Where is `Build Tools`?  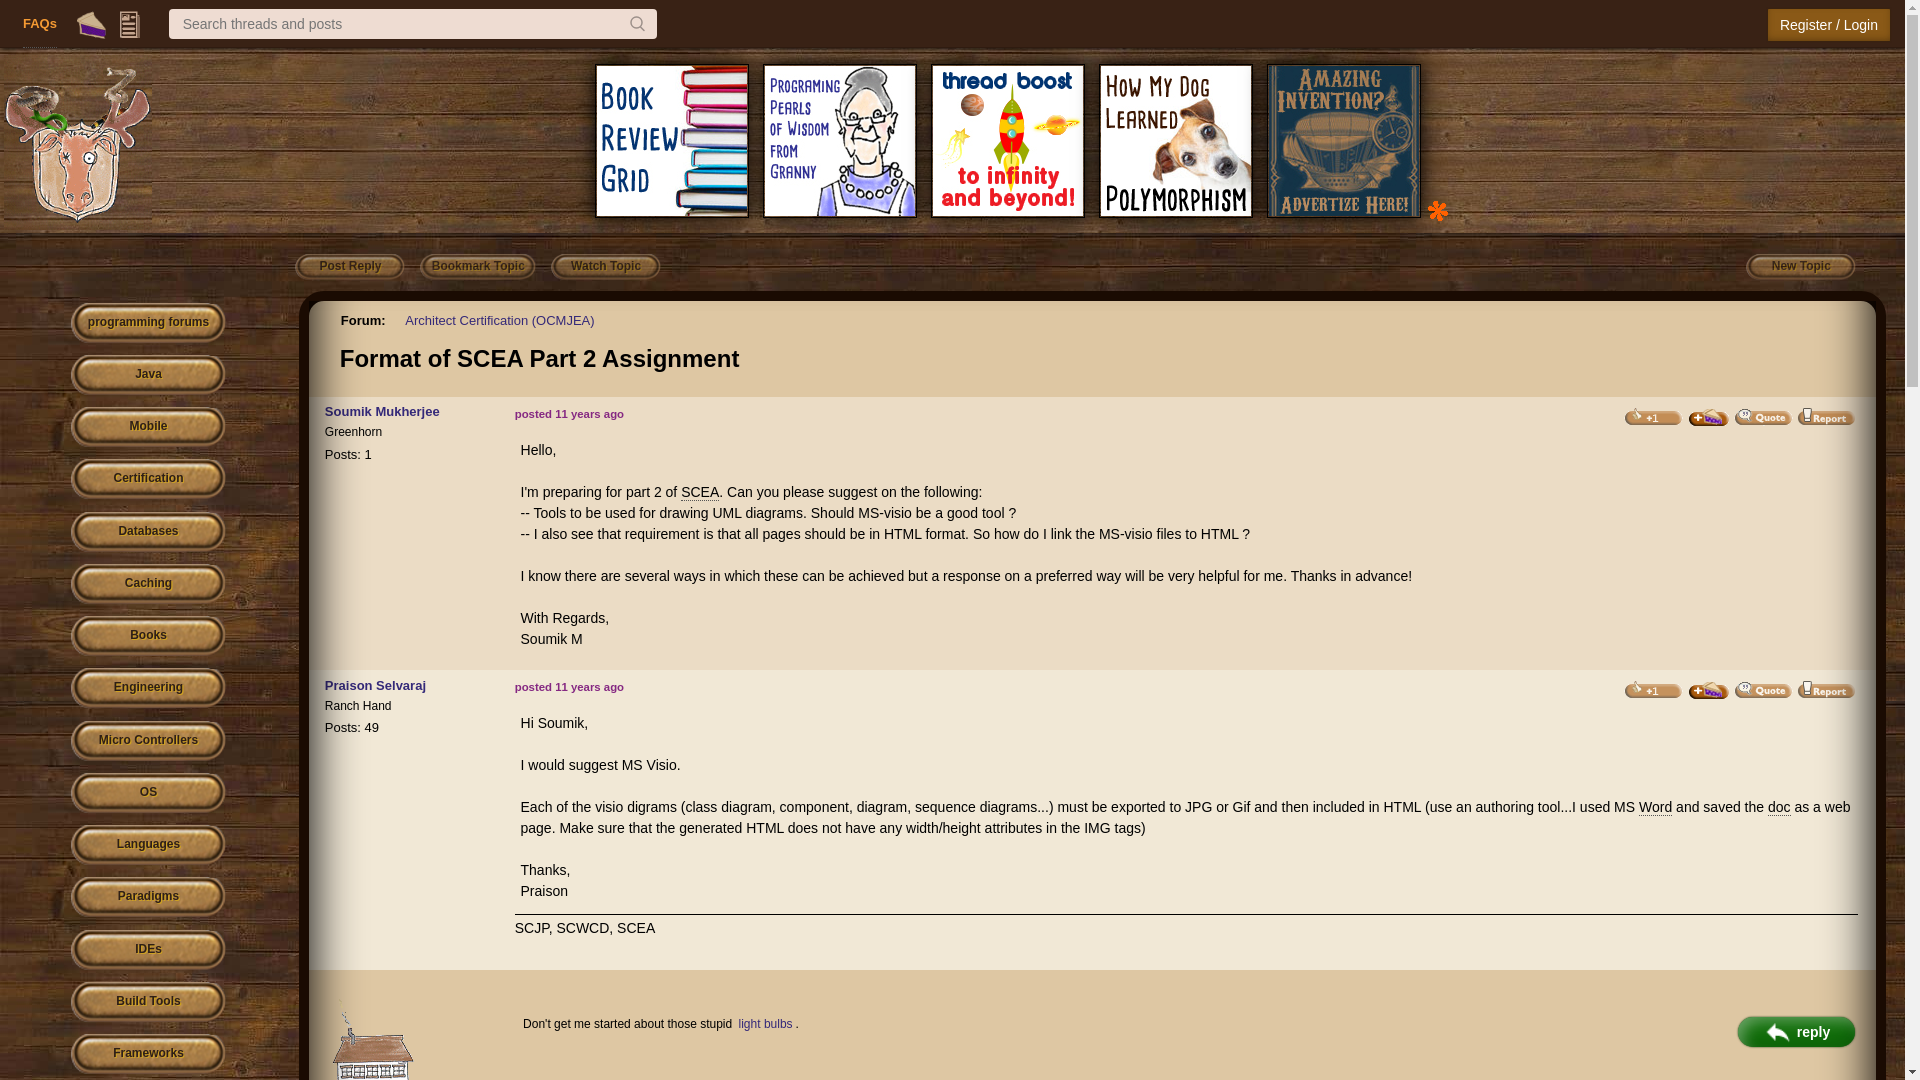
Build Tools is located at coordinates (148, 1002).